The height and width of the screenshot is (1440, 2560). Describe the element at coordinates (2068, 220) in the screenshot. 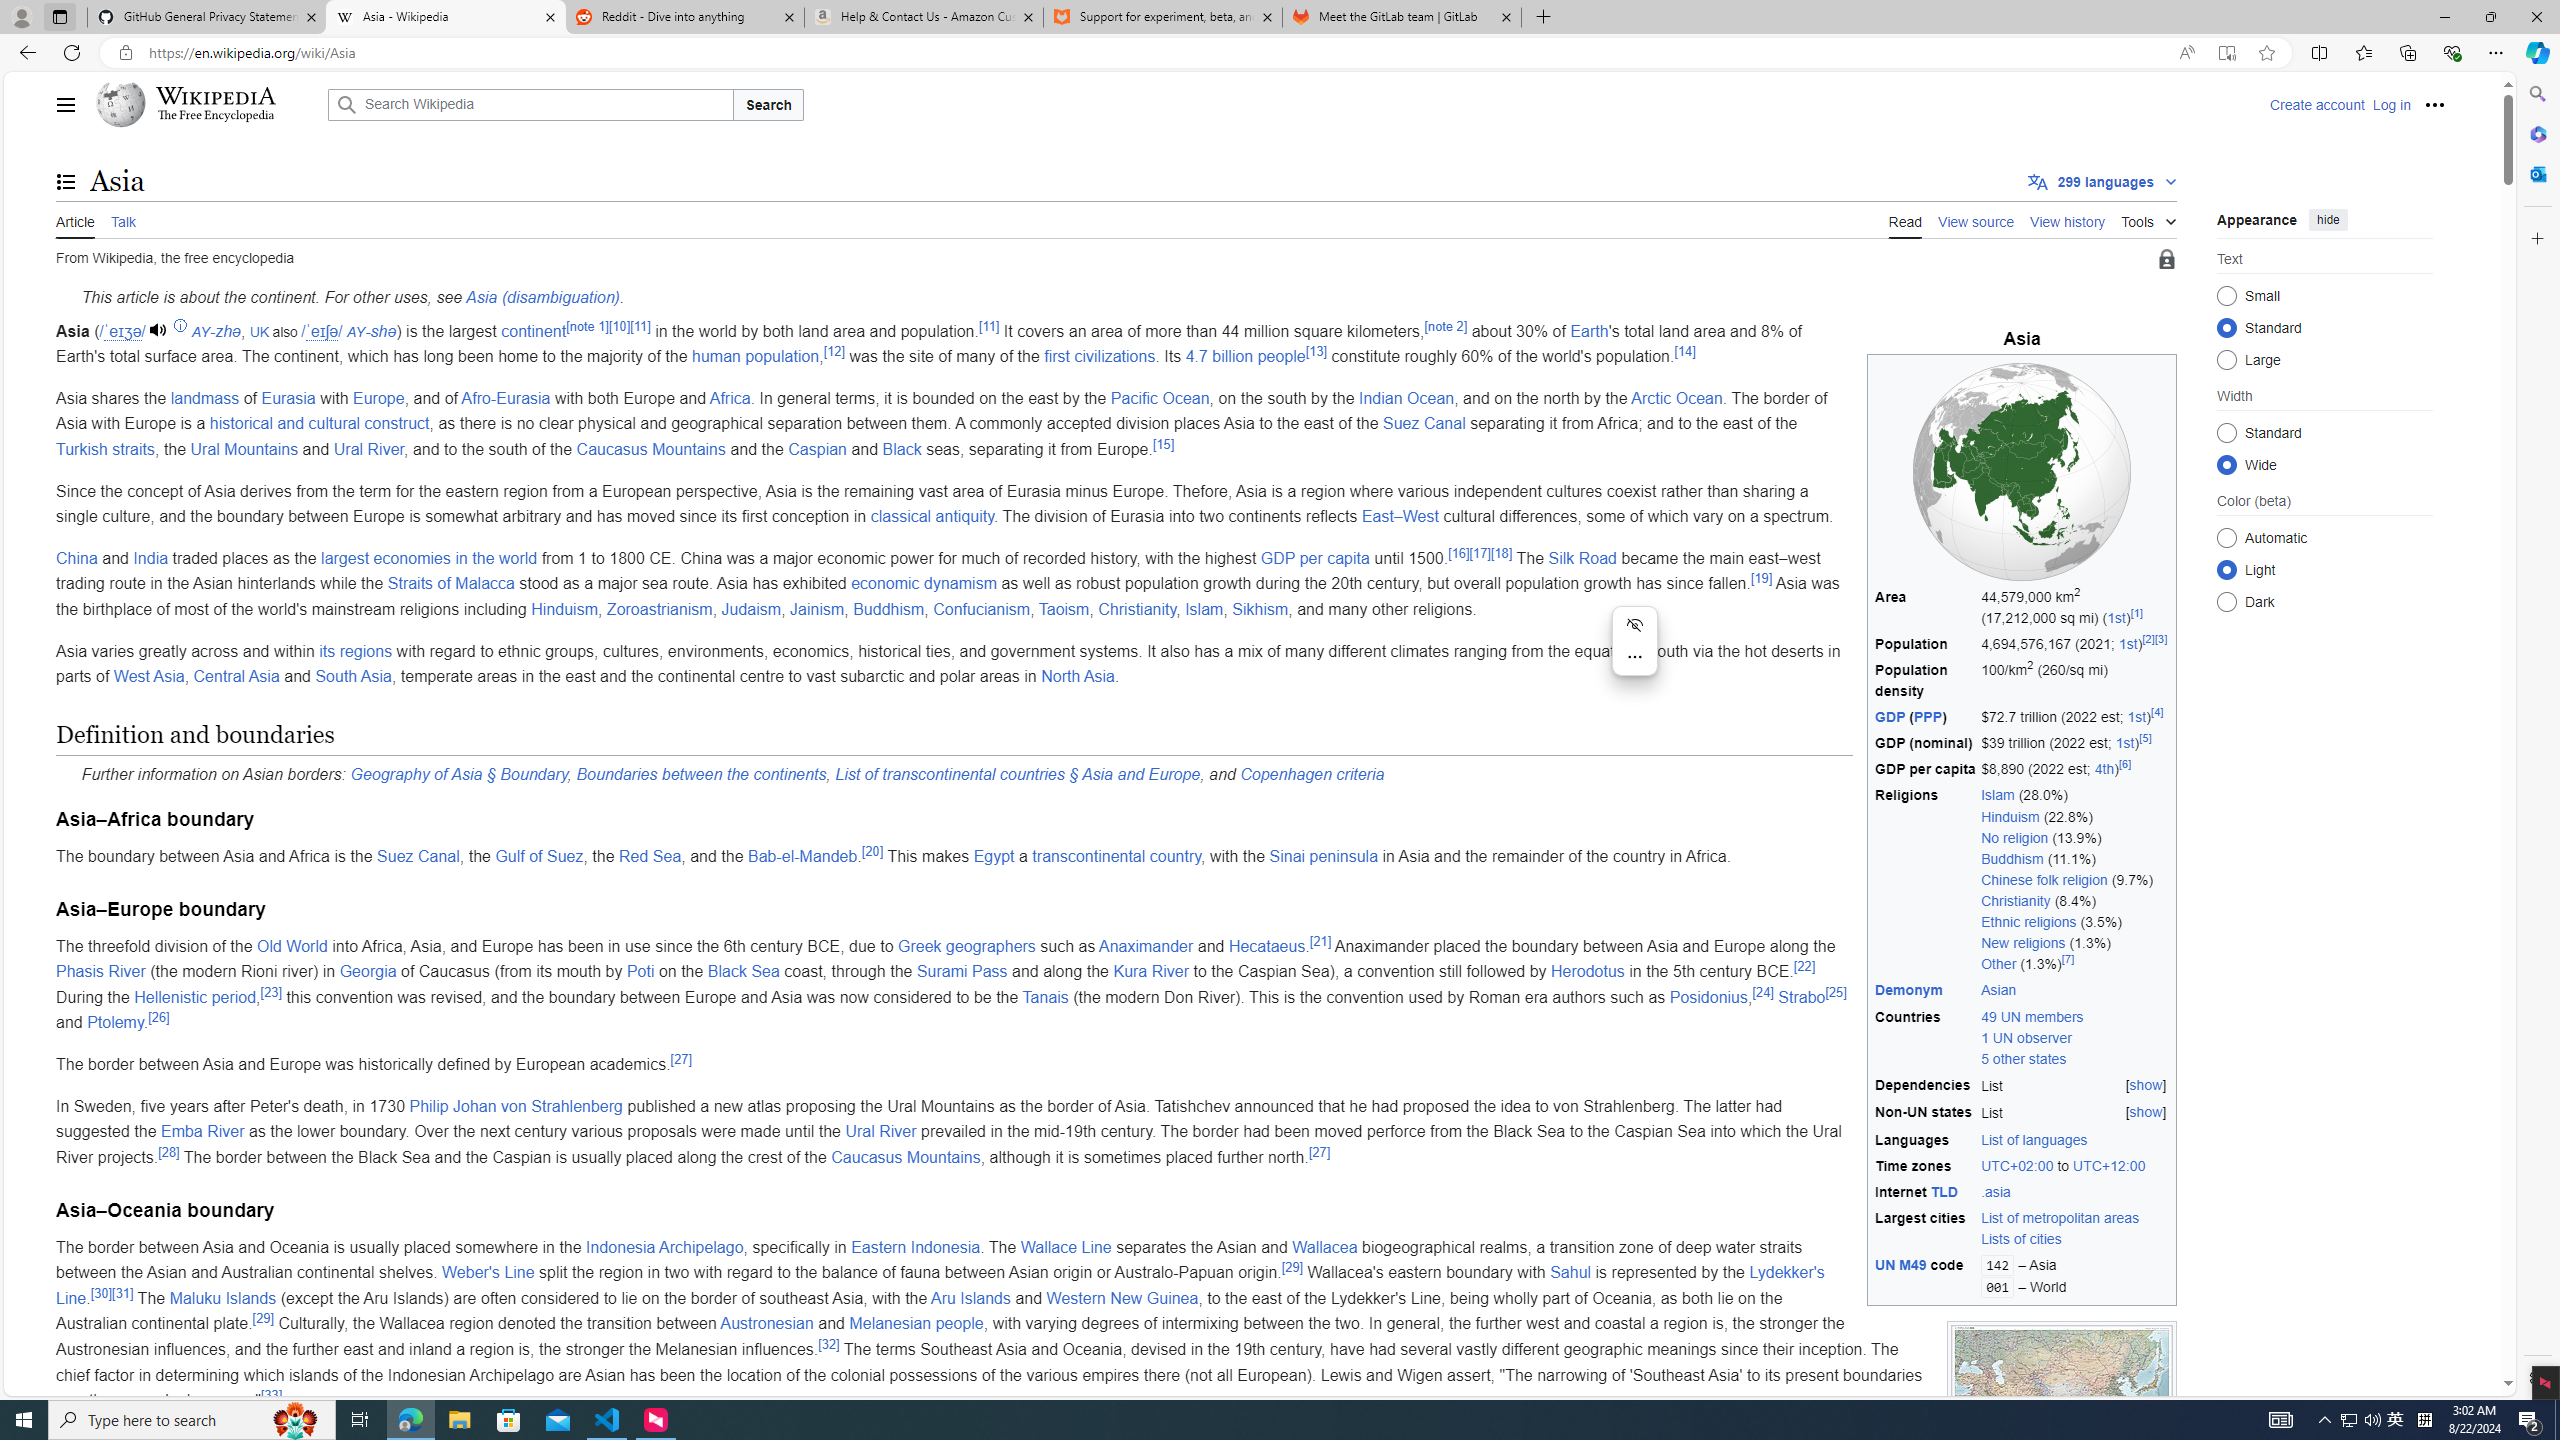

I see `View history` at that location.